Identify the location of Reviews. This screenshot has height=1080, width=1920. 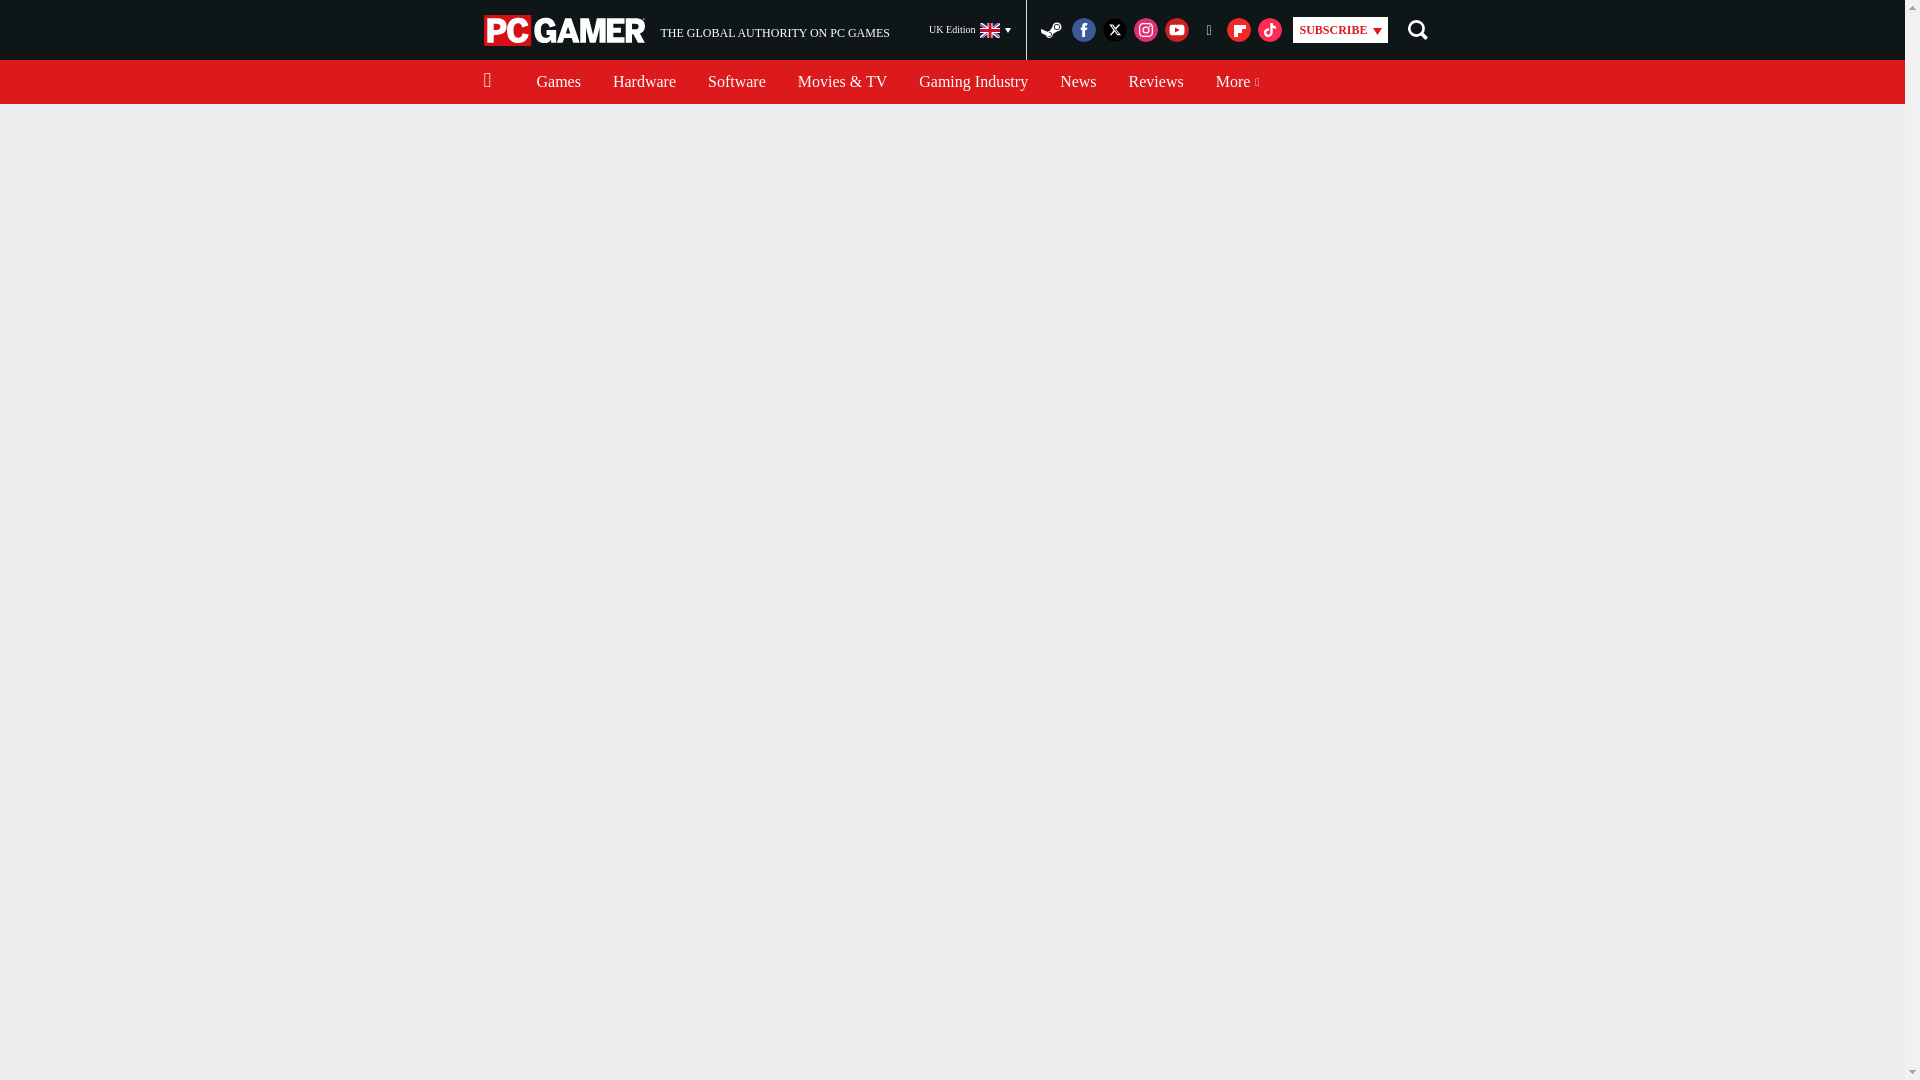
(686, 30).